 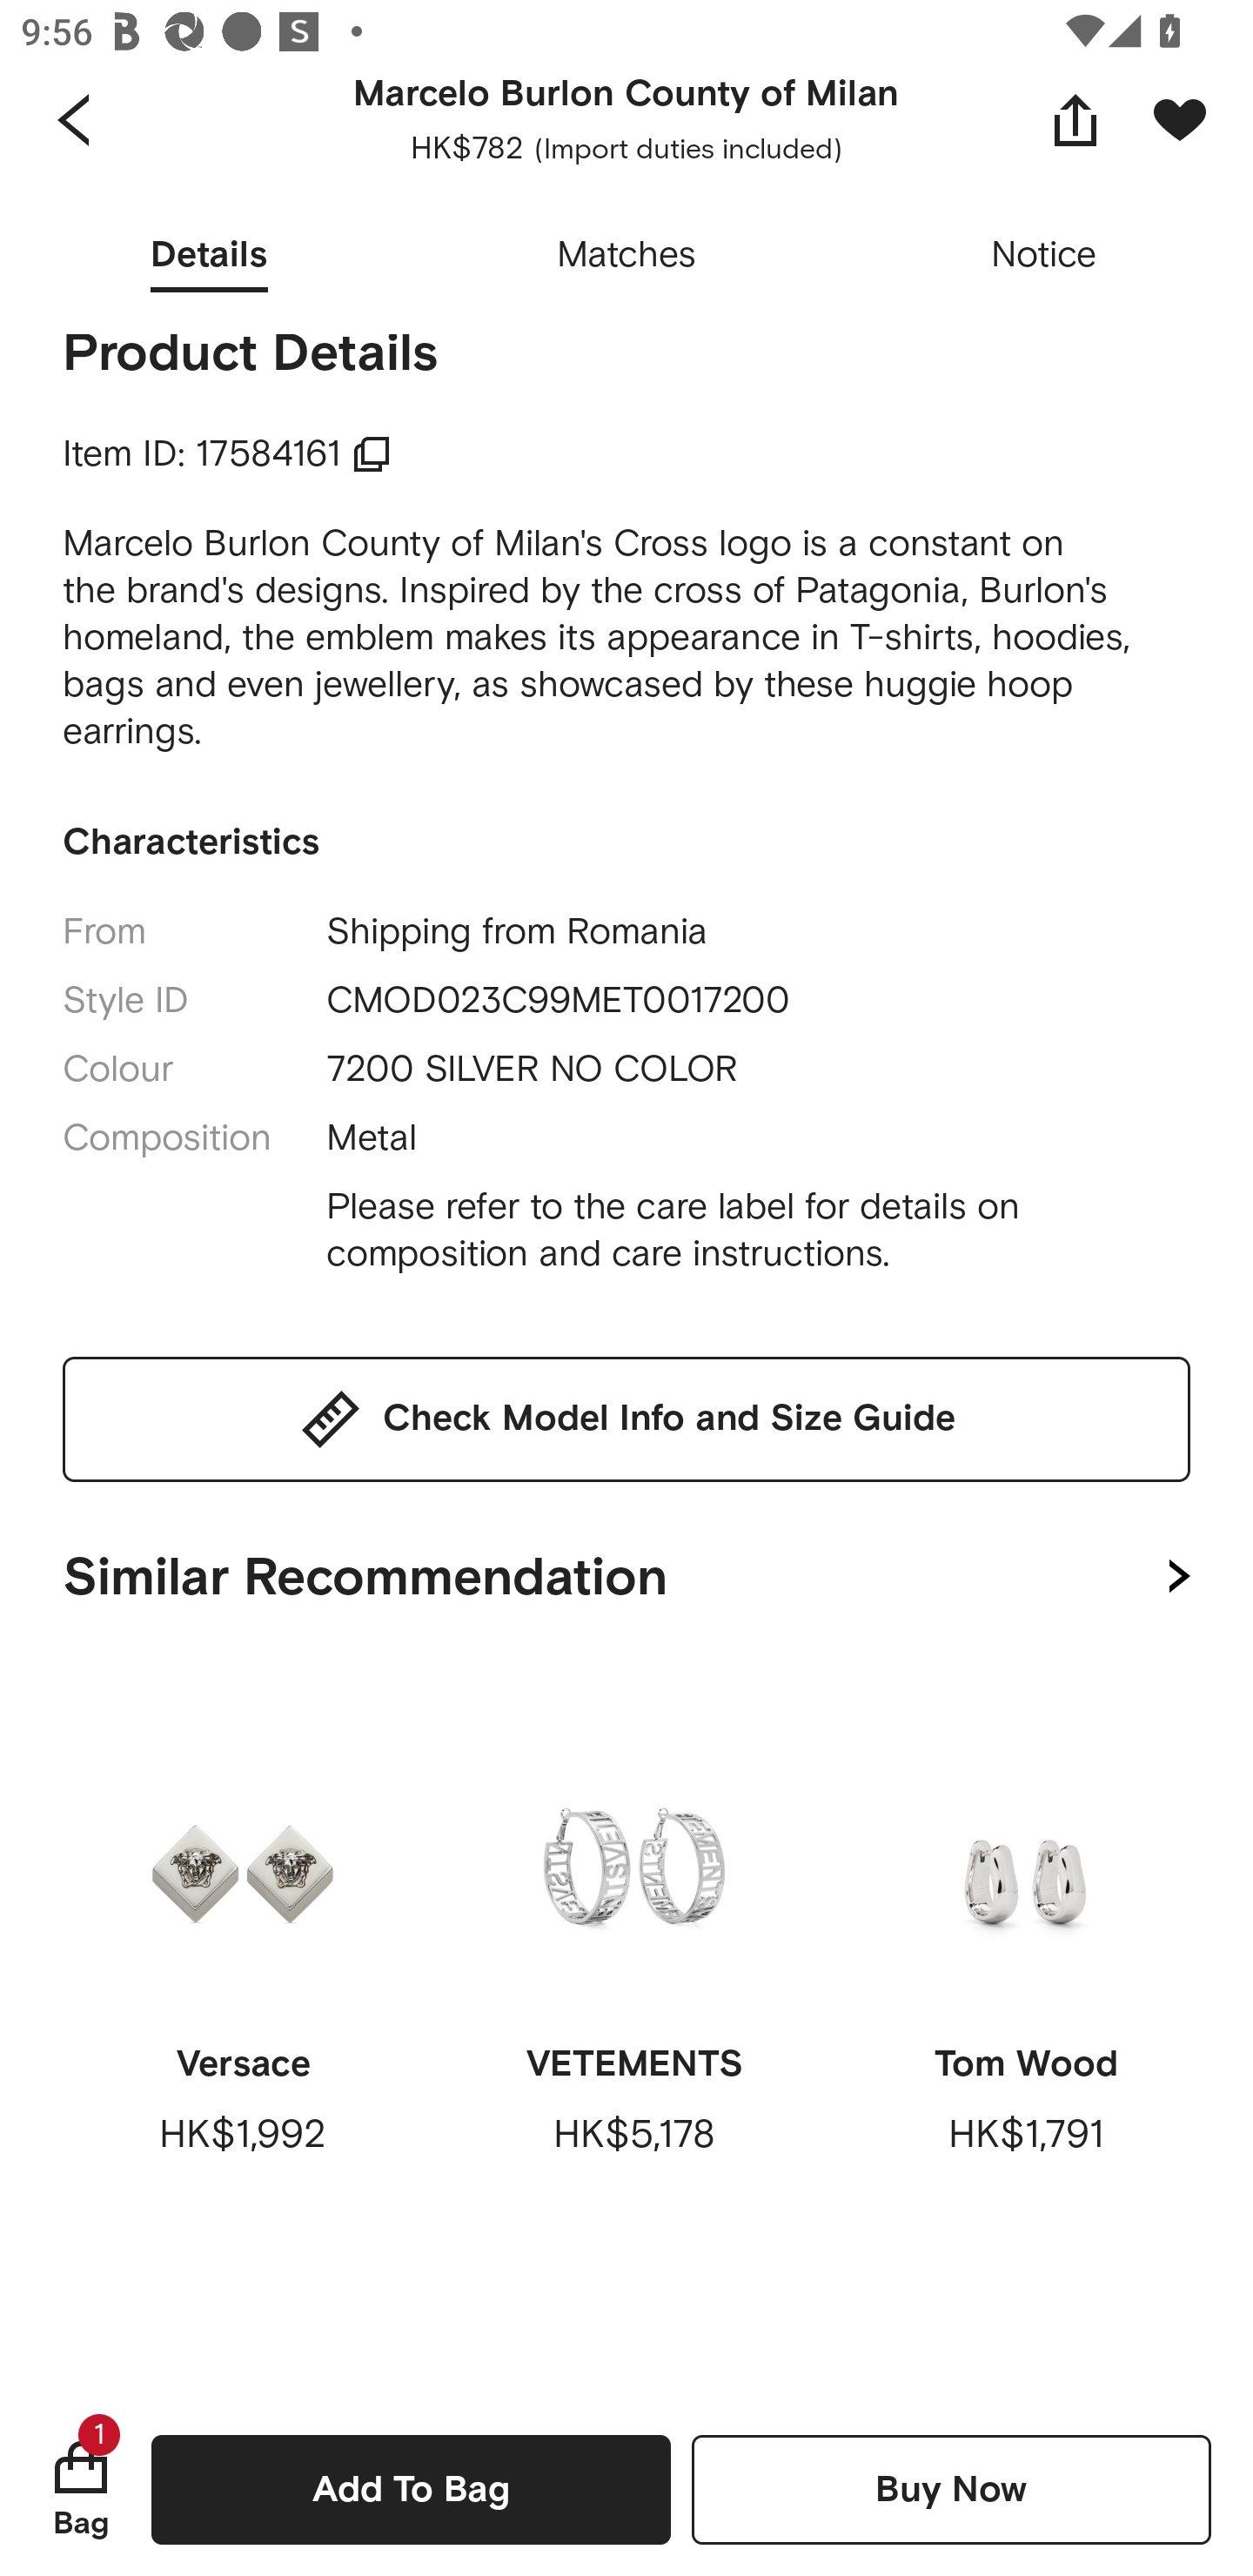 What do you see at coordinates (411, 2489) in the screenshot?
I see `Add To Bag` at bounding box center [411, 2489].